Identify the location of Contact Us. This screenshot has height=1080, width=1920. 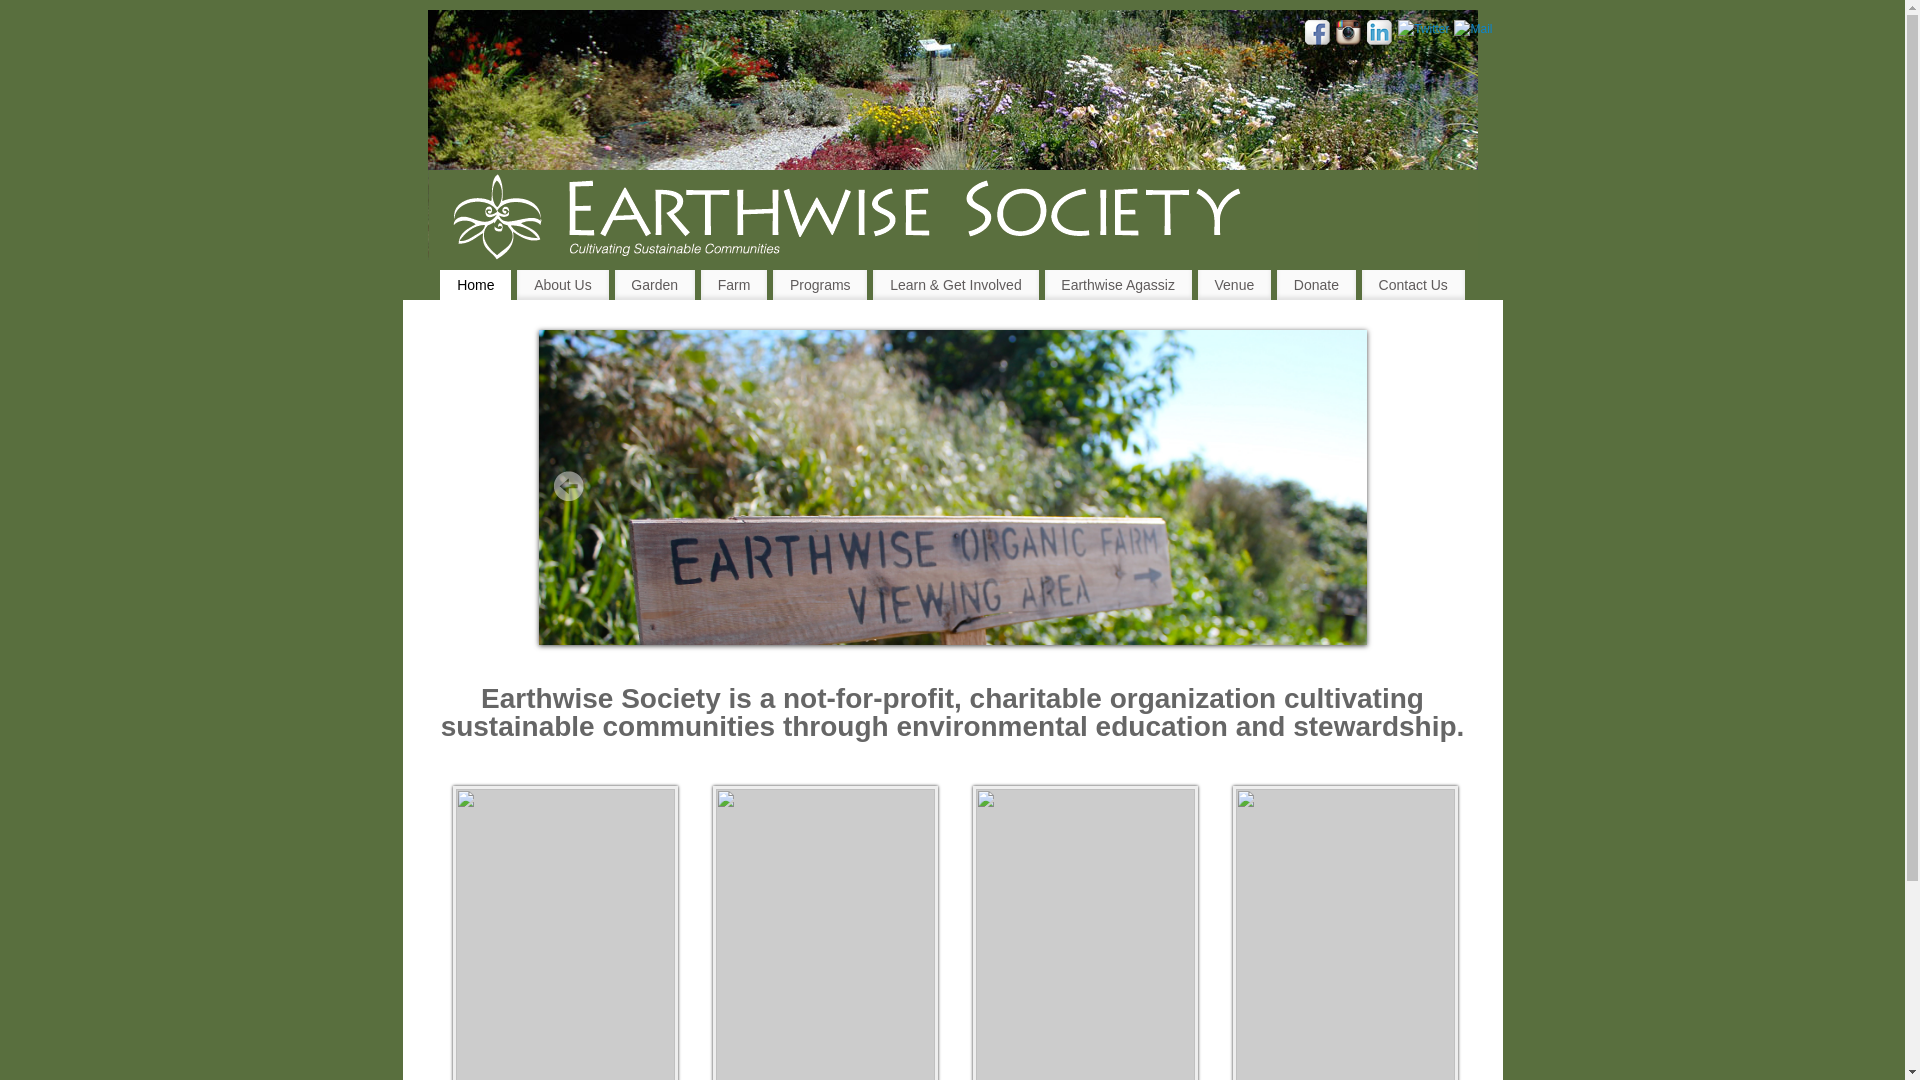
(1414, 285).